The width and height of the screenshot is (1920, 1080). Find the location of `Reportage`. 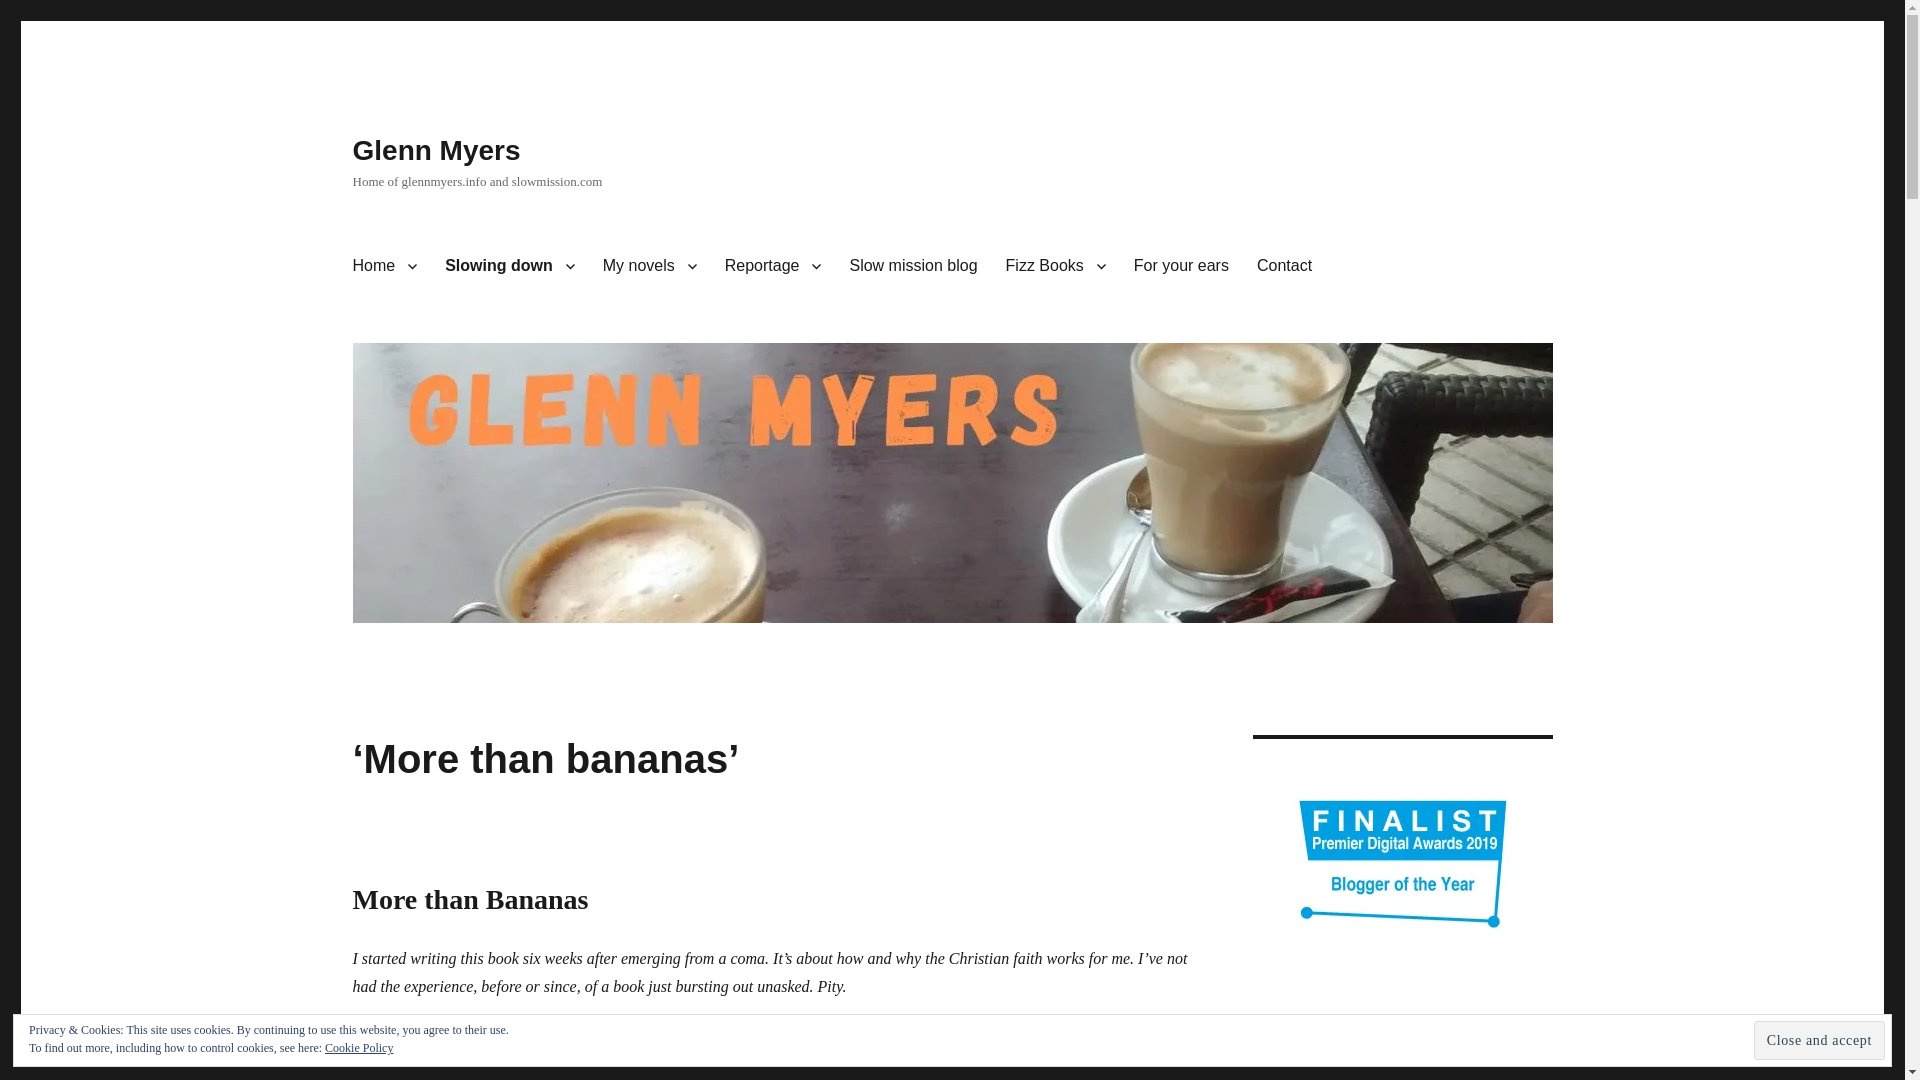

Reportage is located at coordinates (772, 266).